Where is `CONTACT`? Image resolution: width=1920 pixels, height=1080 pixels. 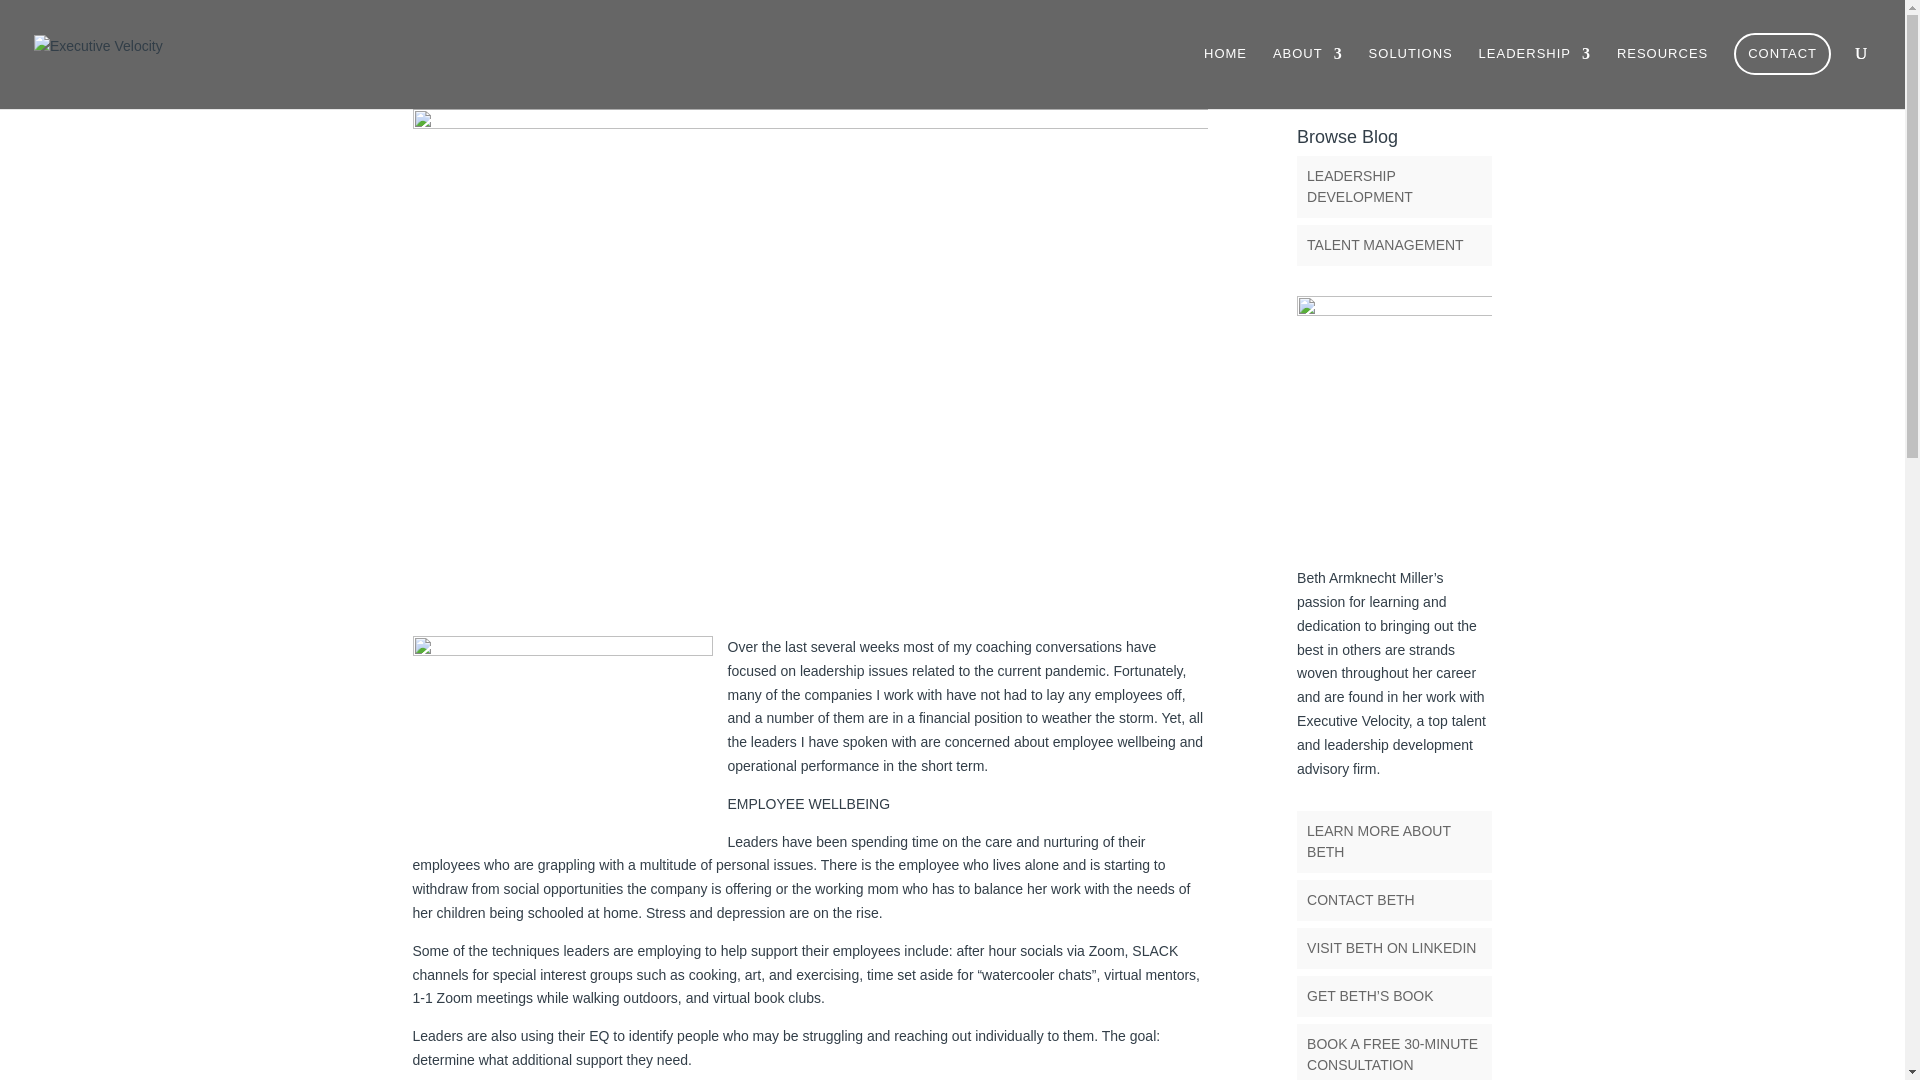 CONTACT is located at coordinates (1782, 54).